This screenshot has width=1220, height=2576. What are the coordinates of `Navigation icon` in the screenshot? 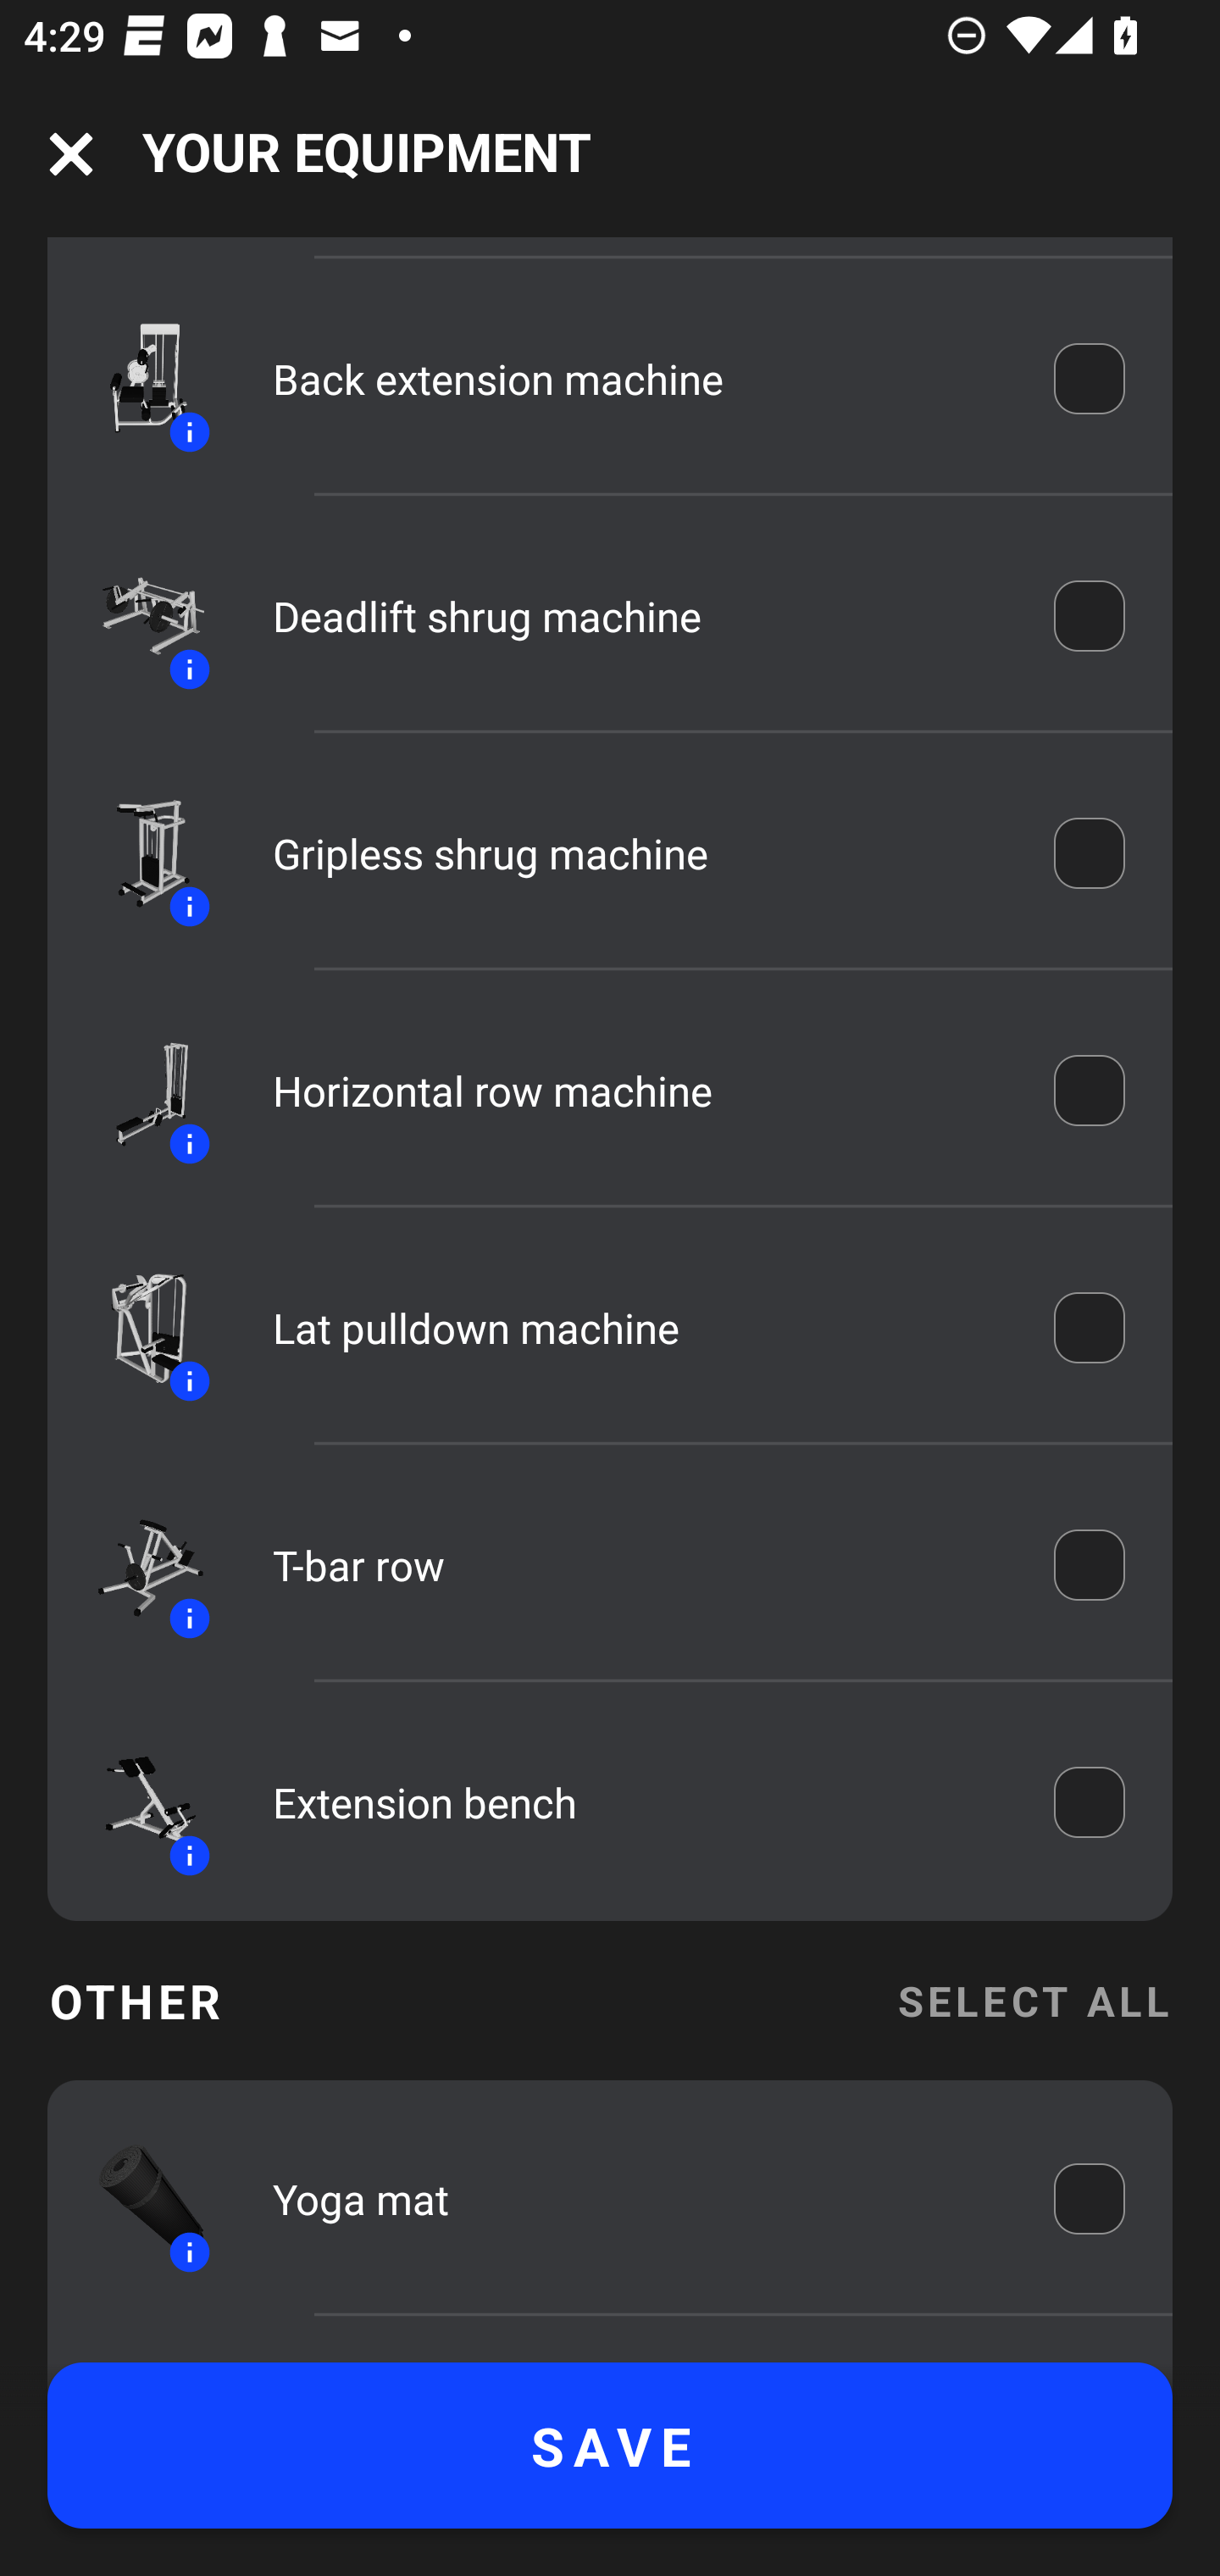 It's located at (71, 154).